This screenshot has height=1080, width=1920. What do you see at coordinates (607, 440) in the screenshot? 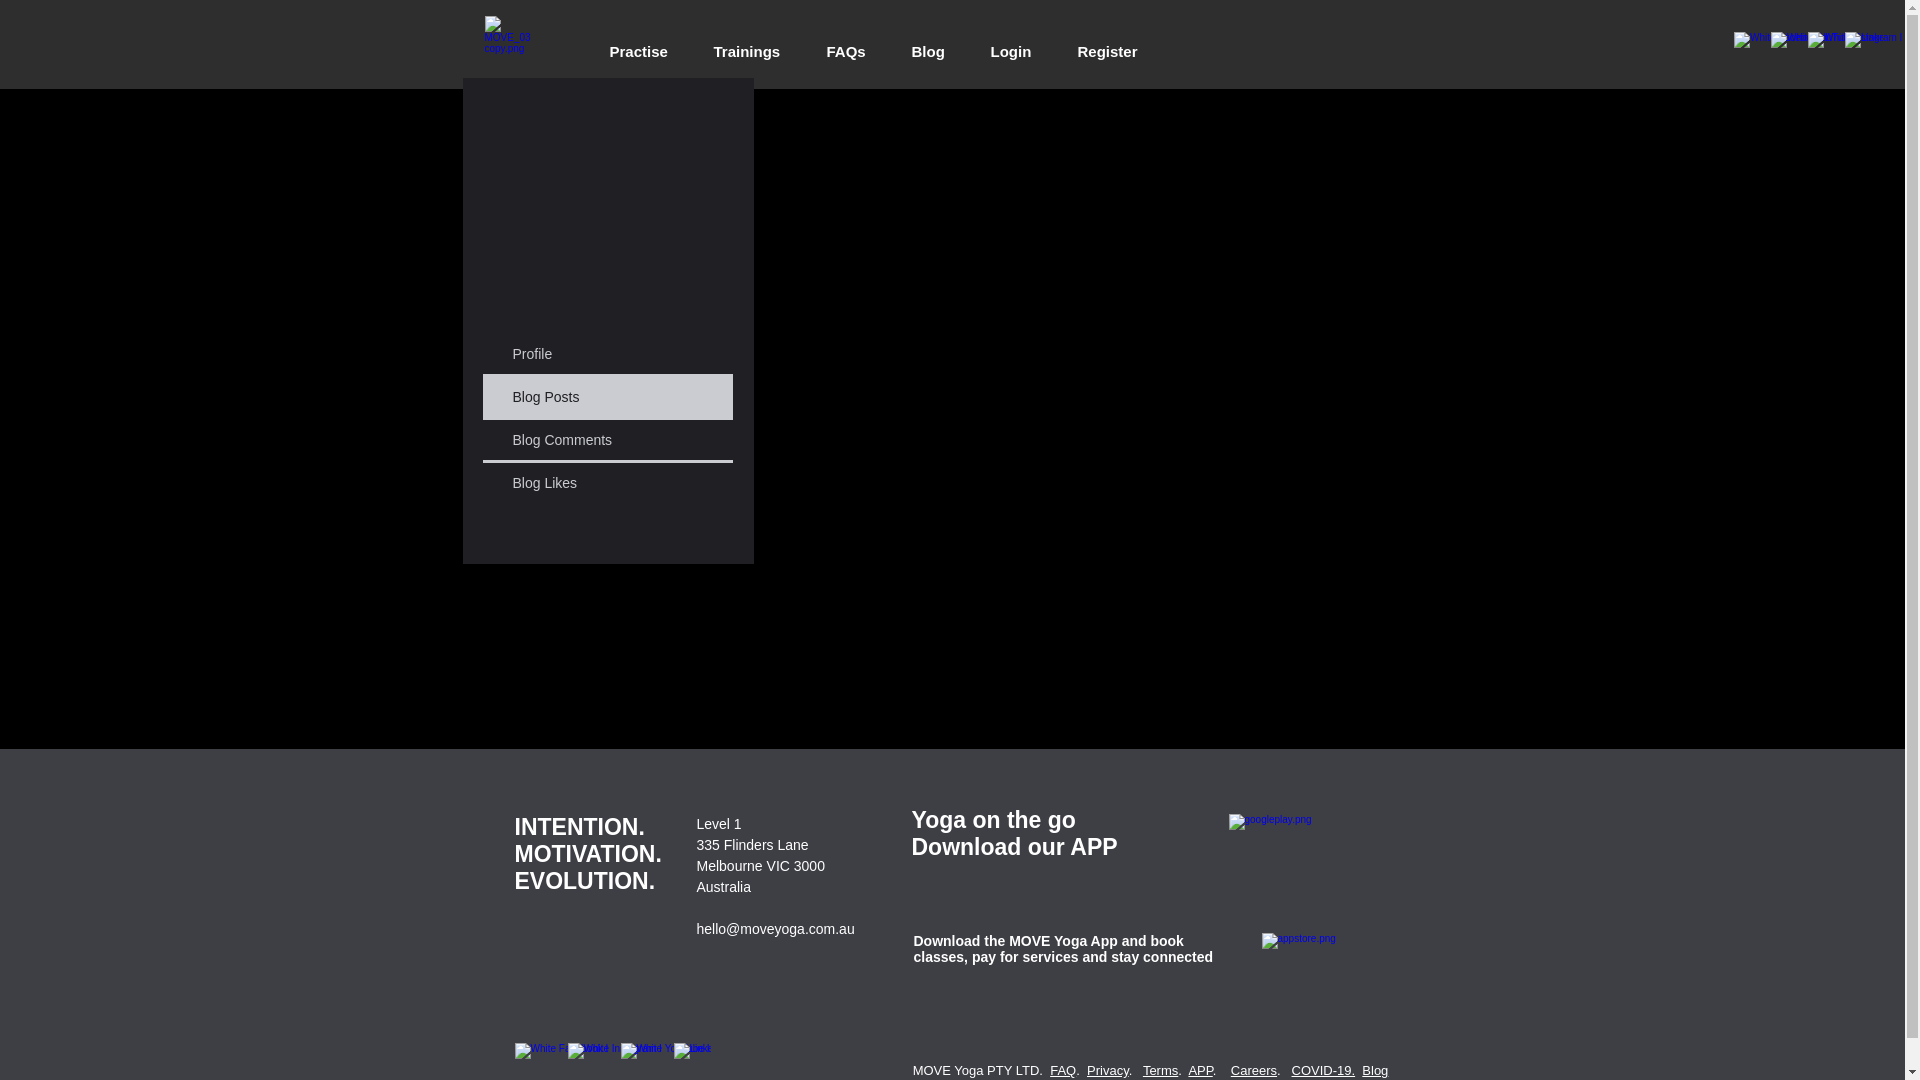
I see `Blog Comments` at bounding box center [607, 440].